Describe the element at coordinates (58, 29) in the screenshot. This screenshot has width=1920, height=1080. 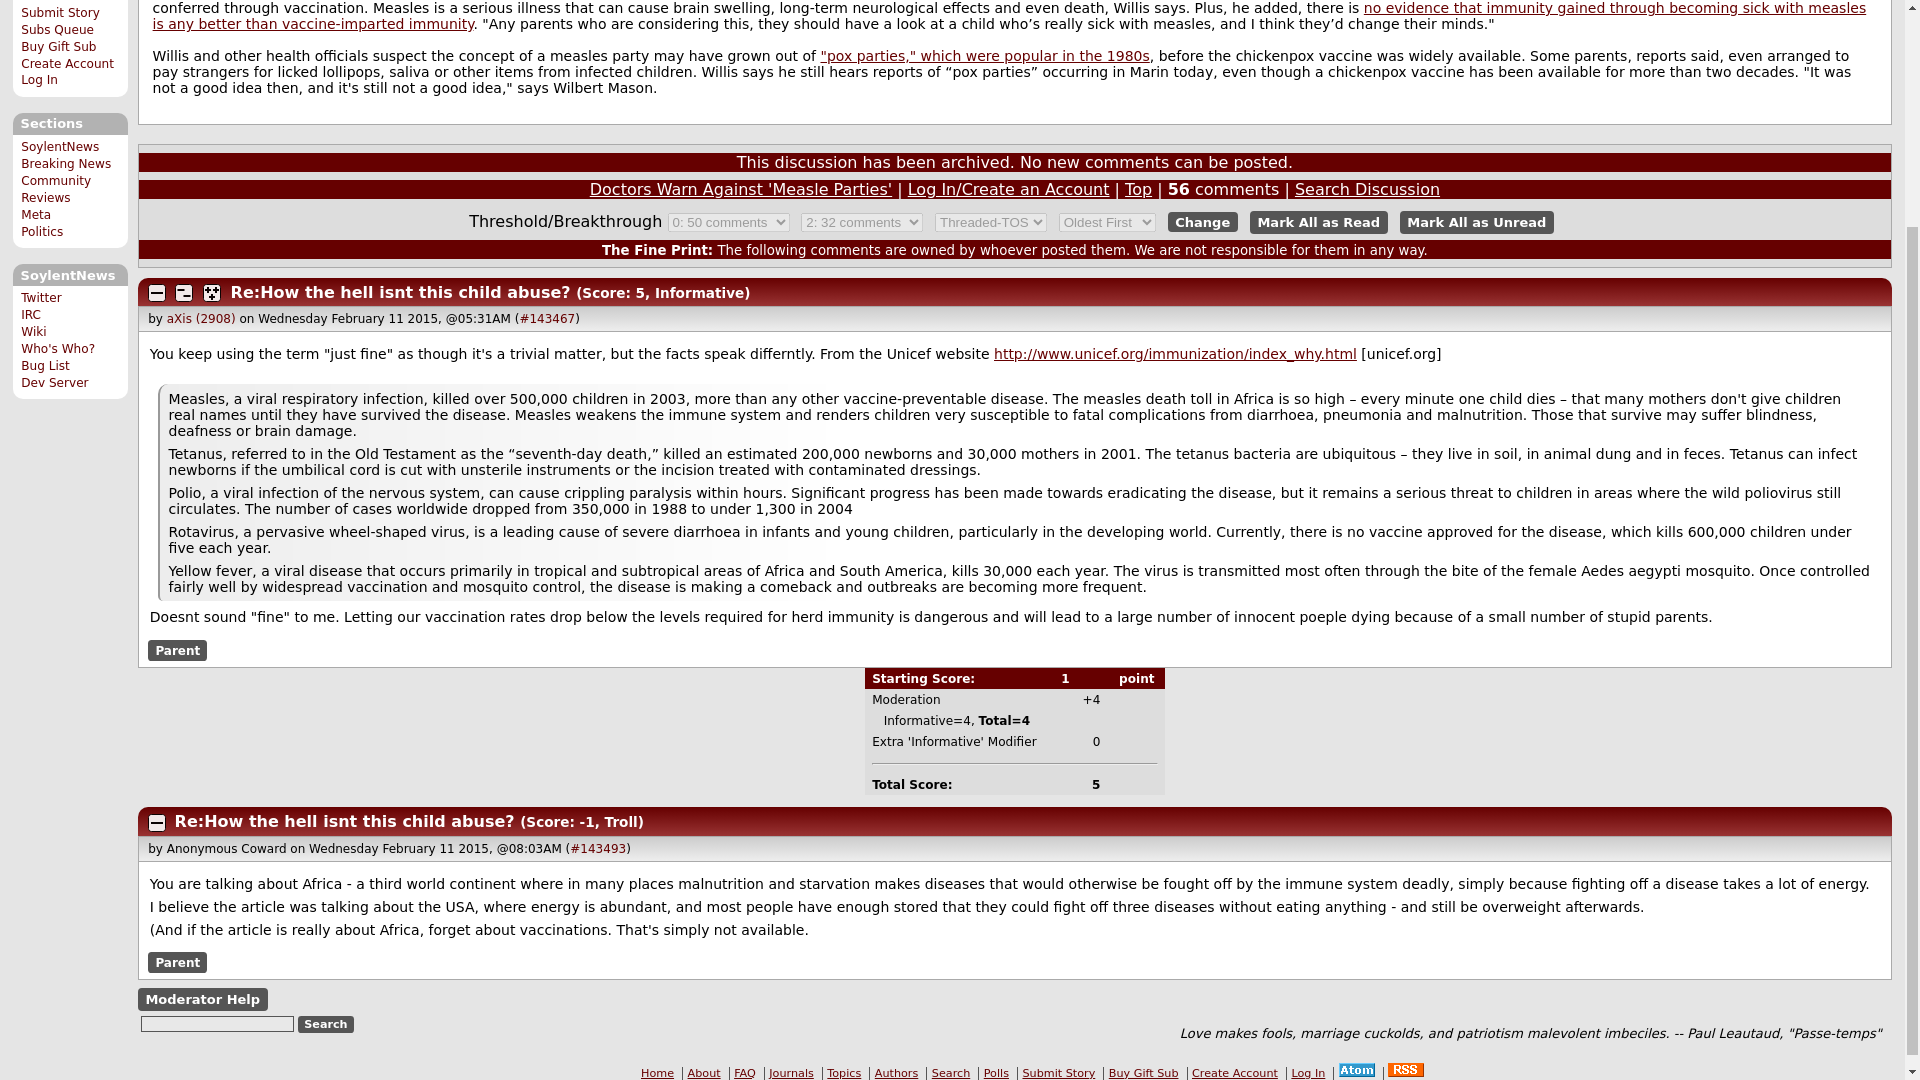
I see `Subs Queue` at that location.